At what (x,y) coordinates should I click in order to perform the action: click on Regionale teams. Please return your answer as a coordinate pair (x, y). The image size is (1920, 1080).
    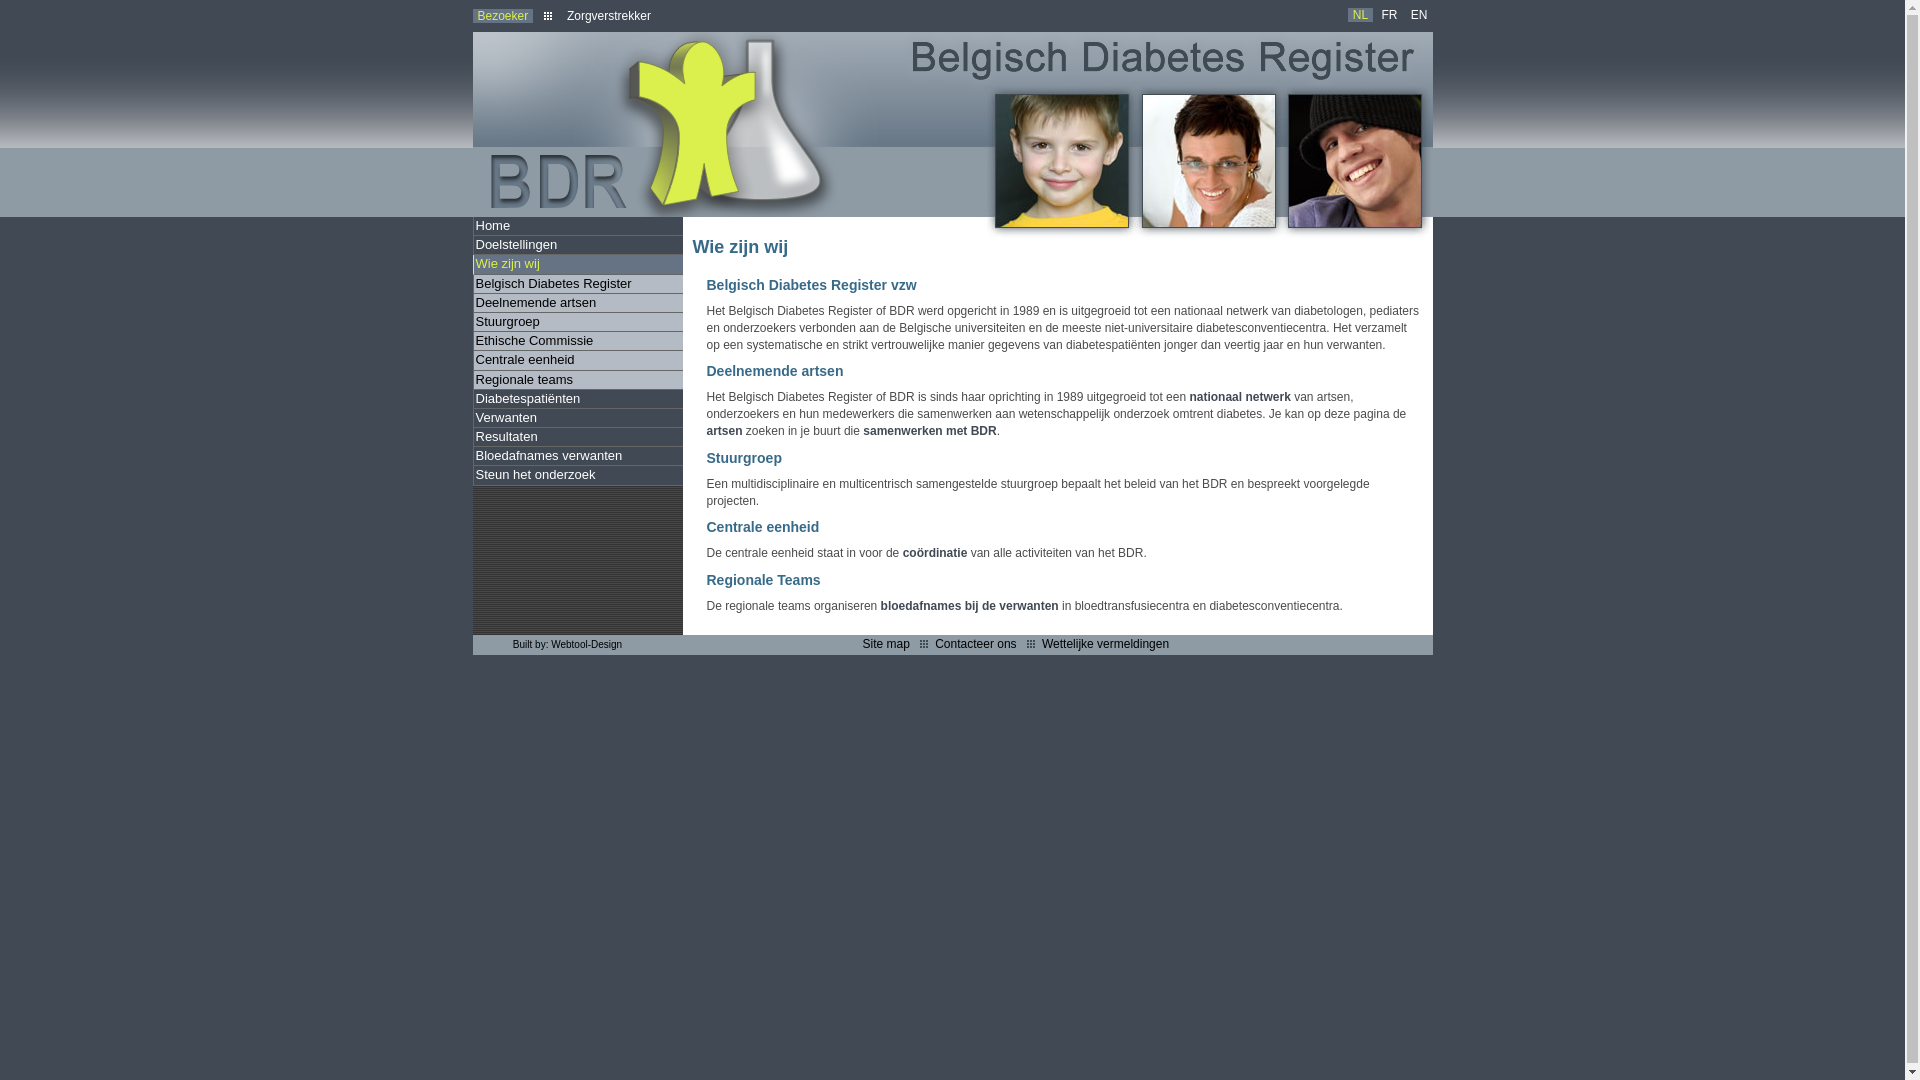
    Looking at the image, I should click on (577, 380).